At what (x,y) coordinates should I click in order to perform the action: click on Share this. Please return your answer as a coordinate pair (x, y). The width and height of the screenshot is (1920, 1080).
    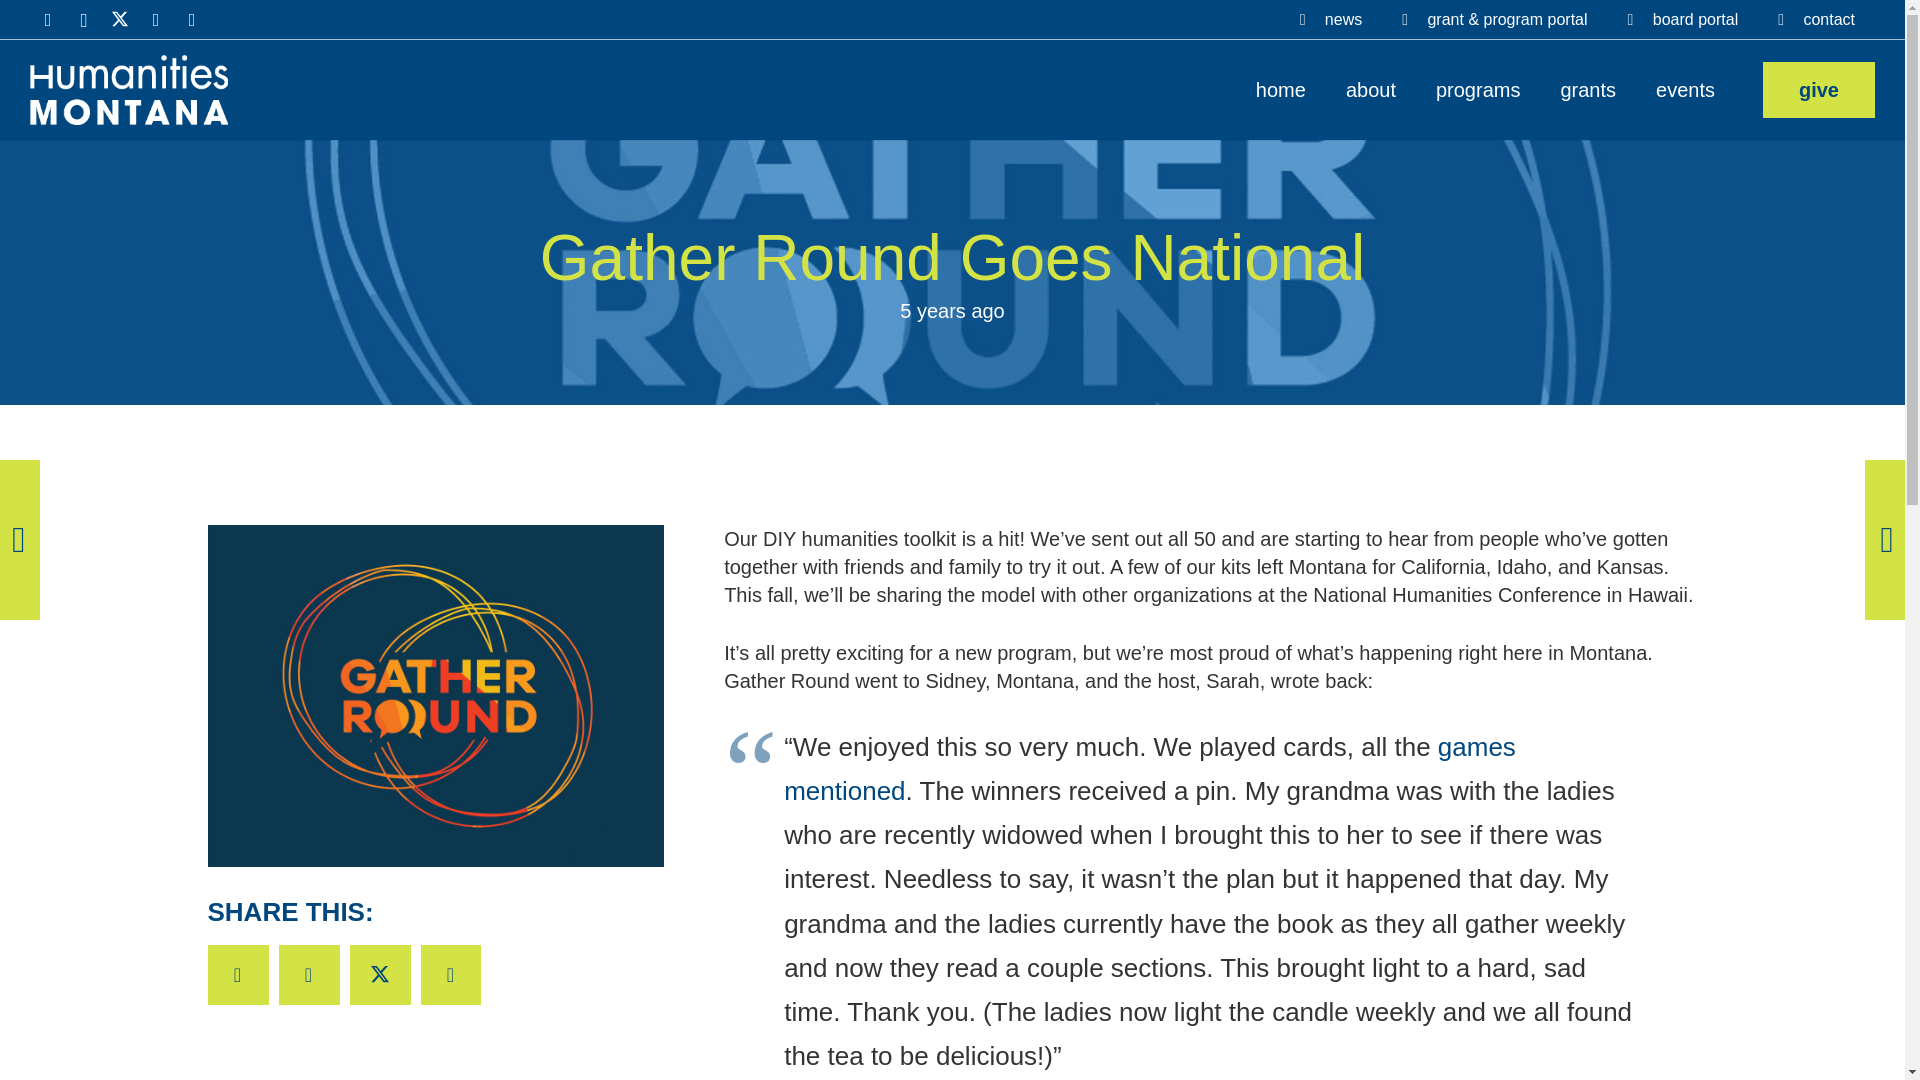
    Looking at the image, I should click on (308, 975).